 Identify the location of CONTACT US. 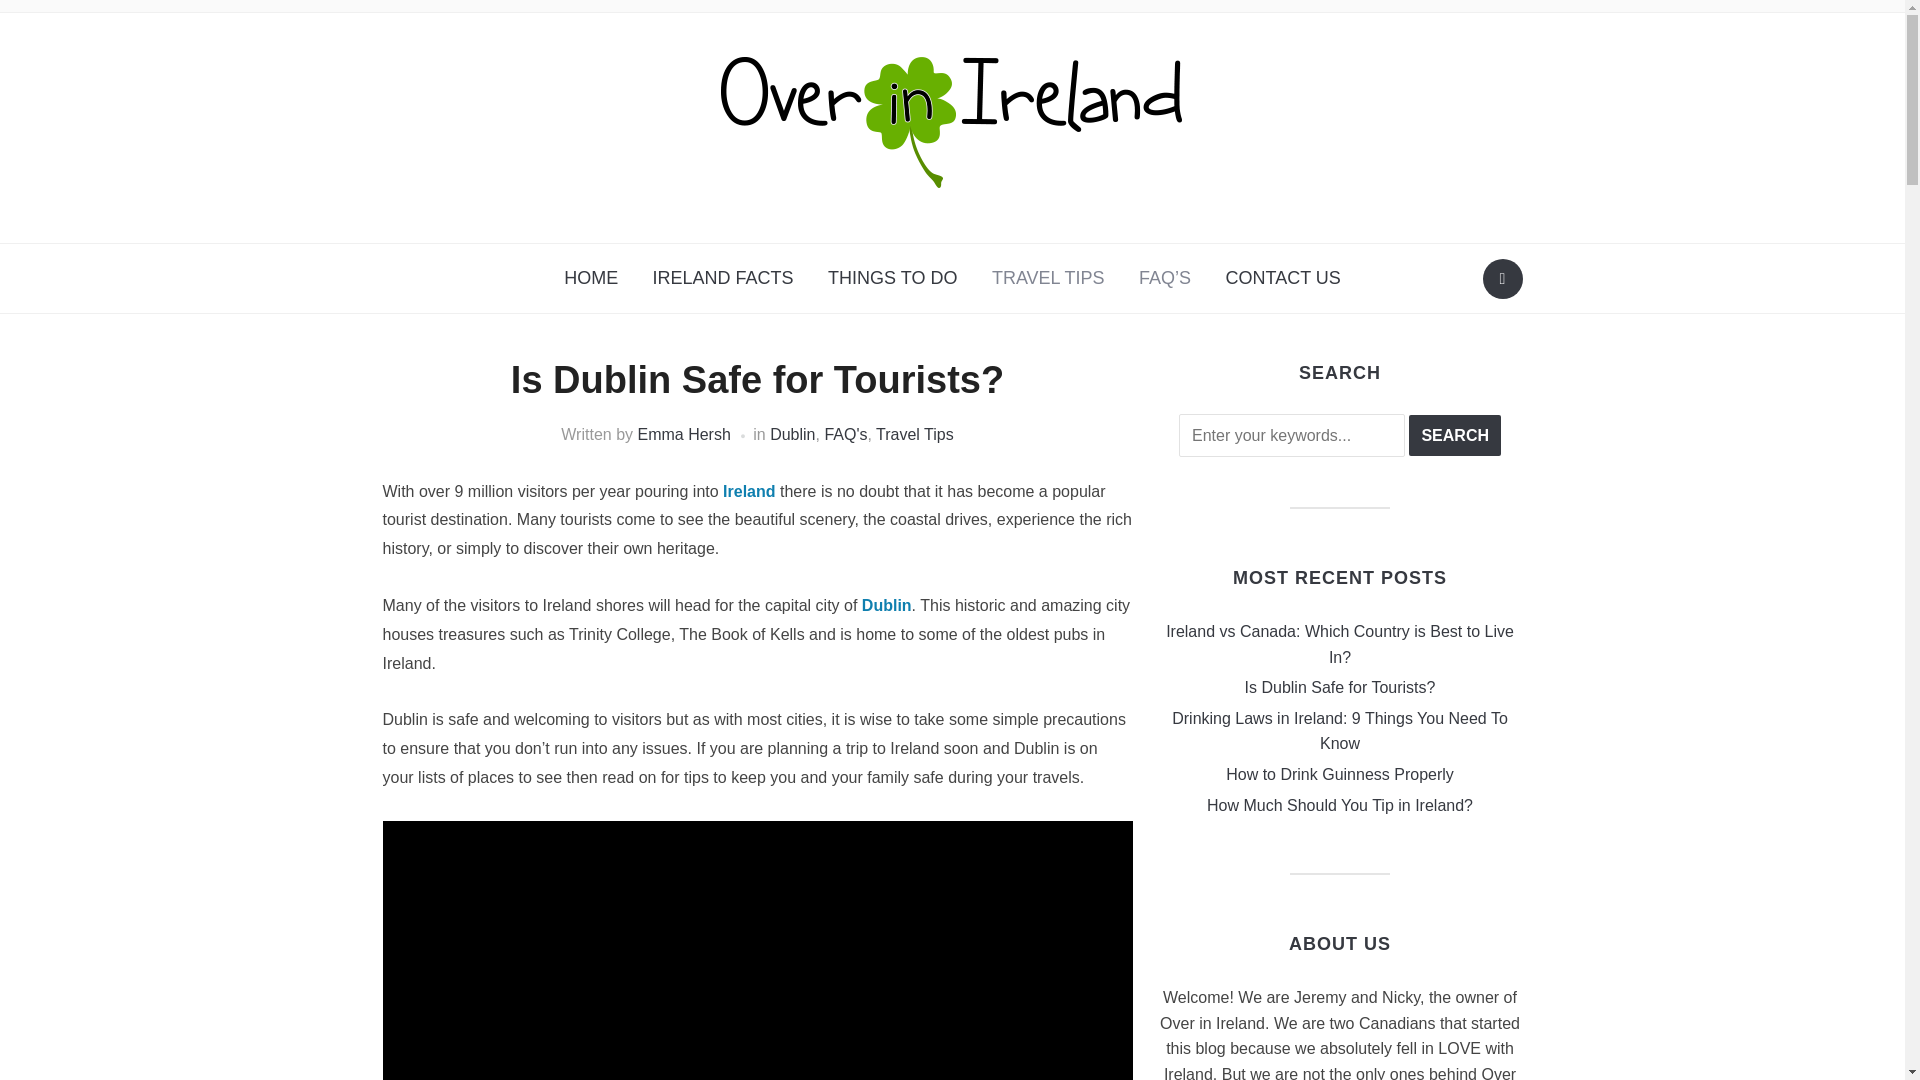
(1283, 278).